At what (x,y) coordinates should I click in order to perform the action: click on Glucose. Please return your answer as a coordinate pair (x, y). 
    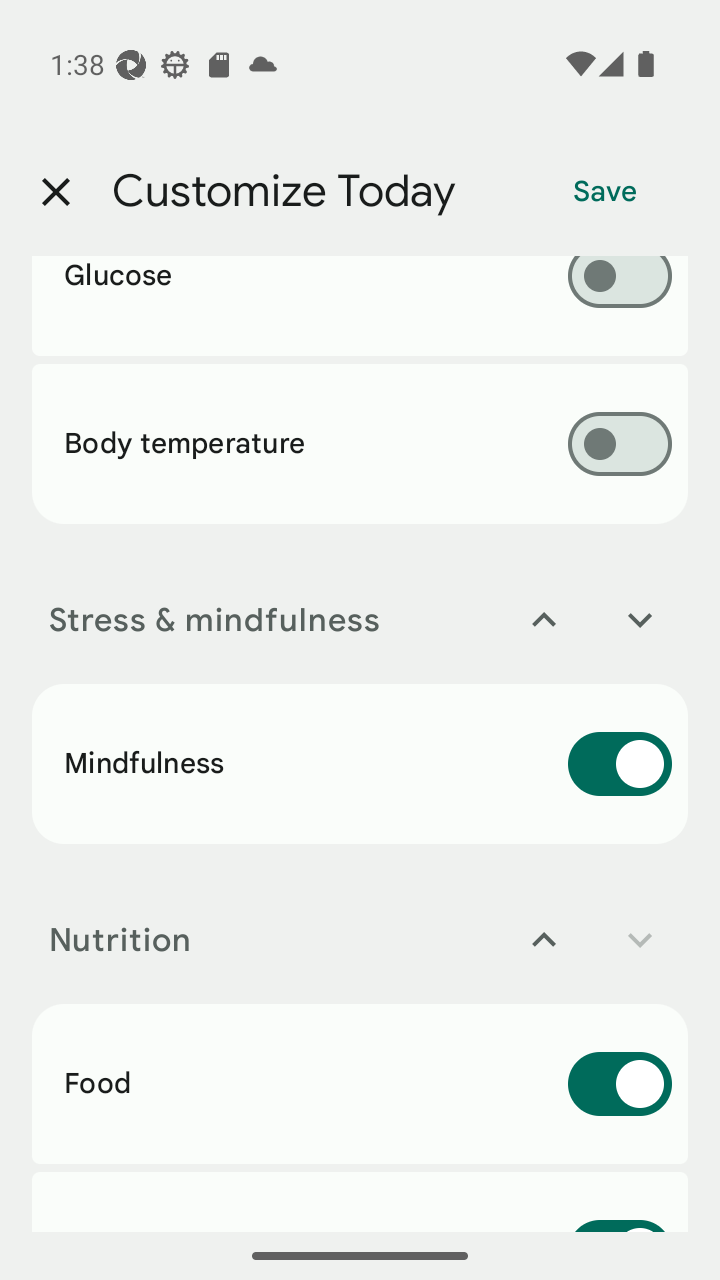
    Looking at the image, I should click on (360, 306).